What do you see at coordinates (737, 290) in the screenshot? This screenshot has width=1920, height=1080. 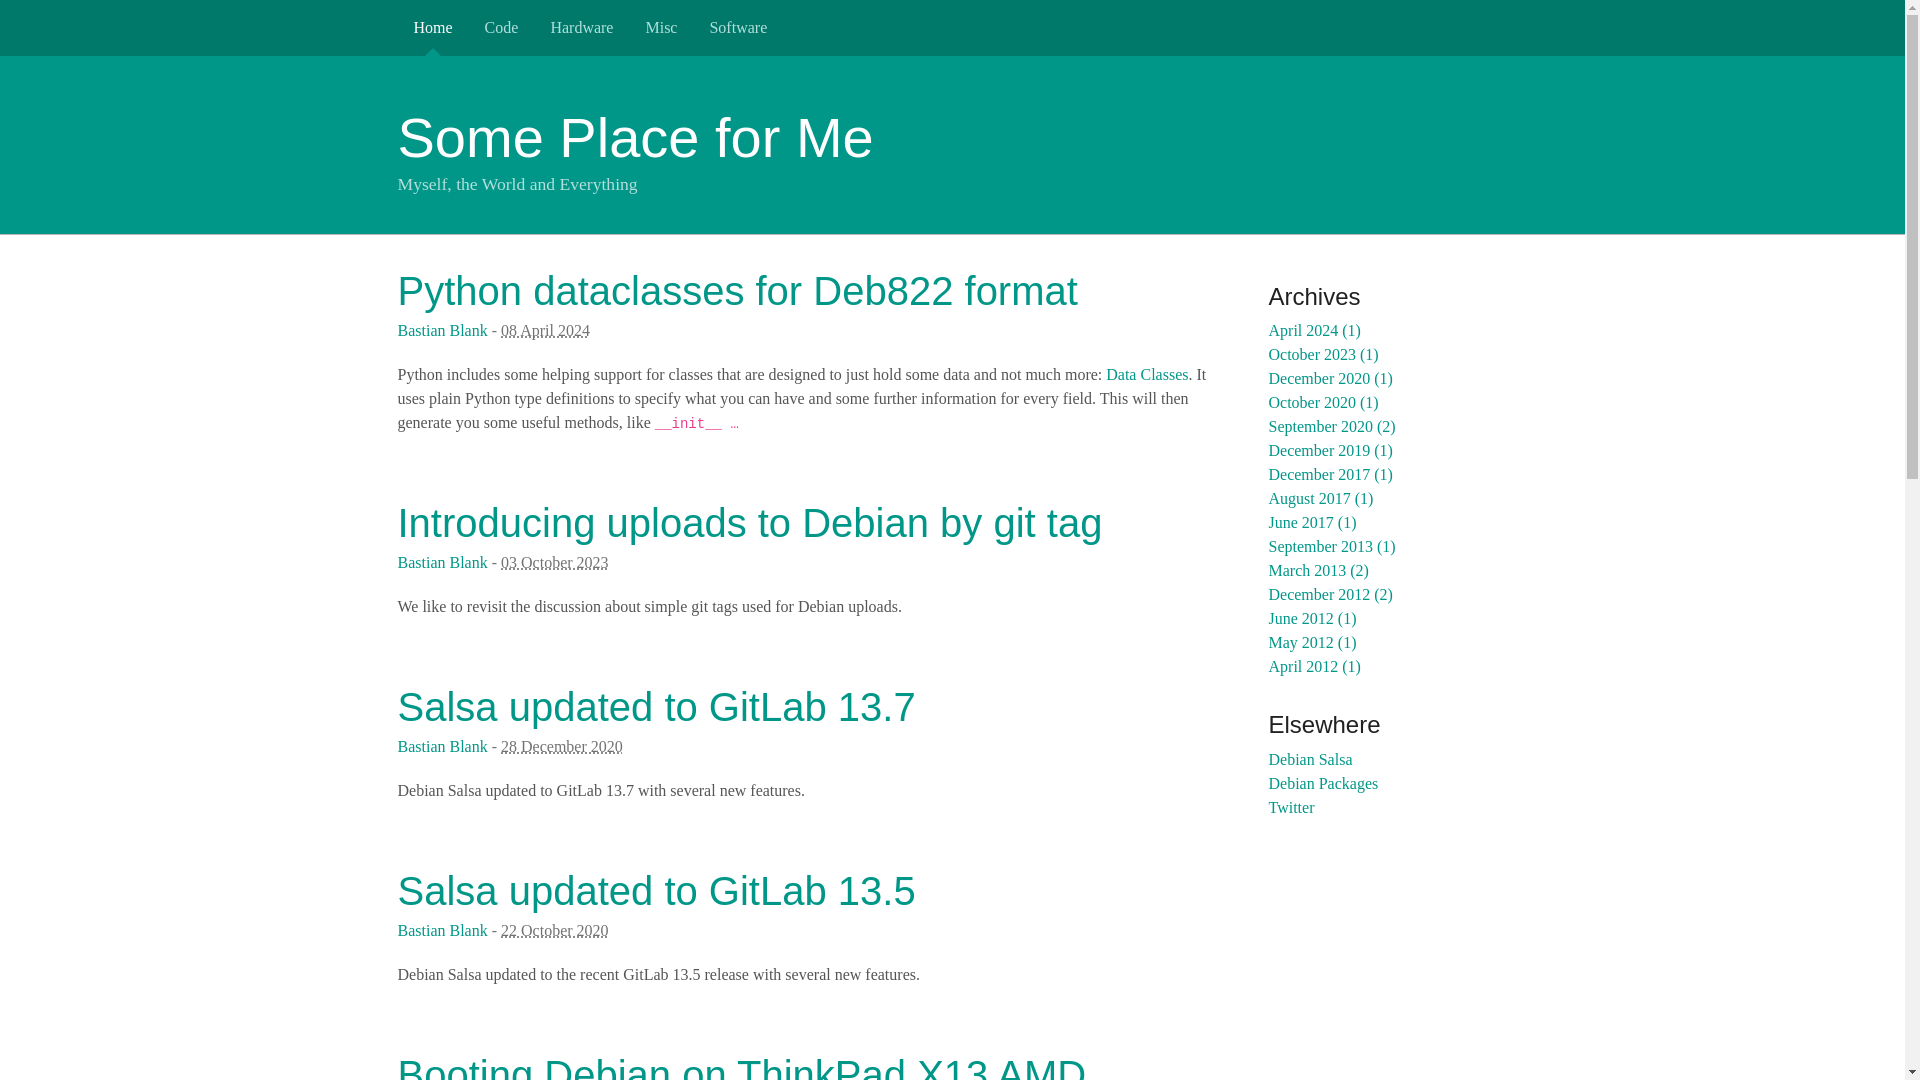 I see `Permalink to Python dataclasses for Deb822 format` at bounding box center [737, 290].